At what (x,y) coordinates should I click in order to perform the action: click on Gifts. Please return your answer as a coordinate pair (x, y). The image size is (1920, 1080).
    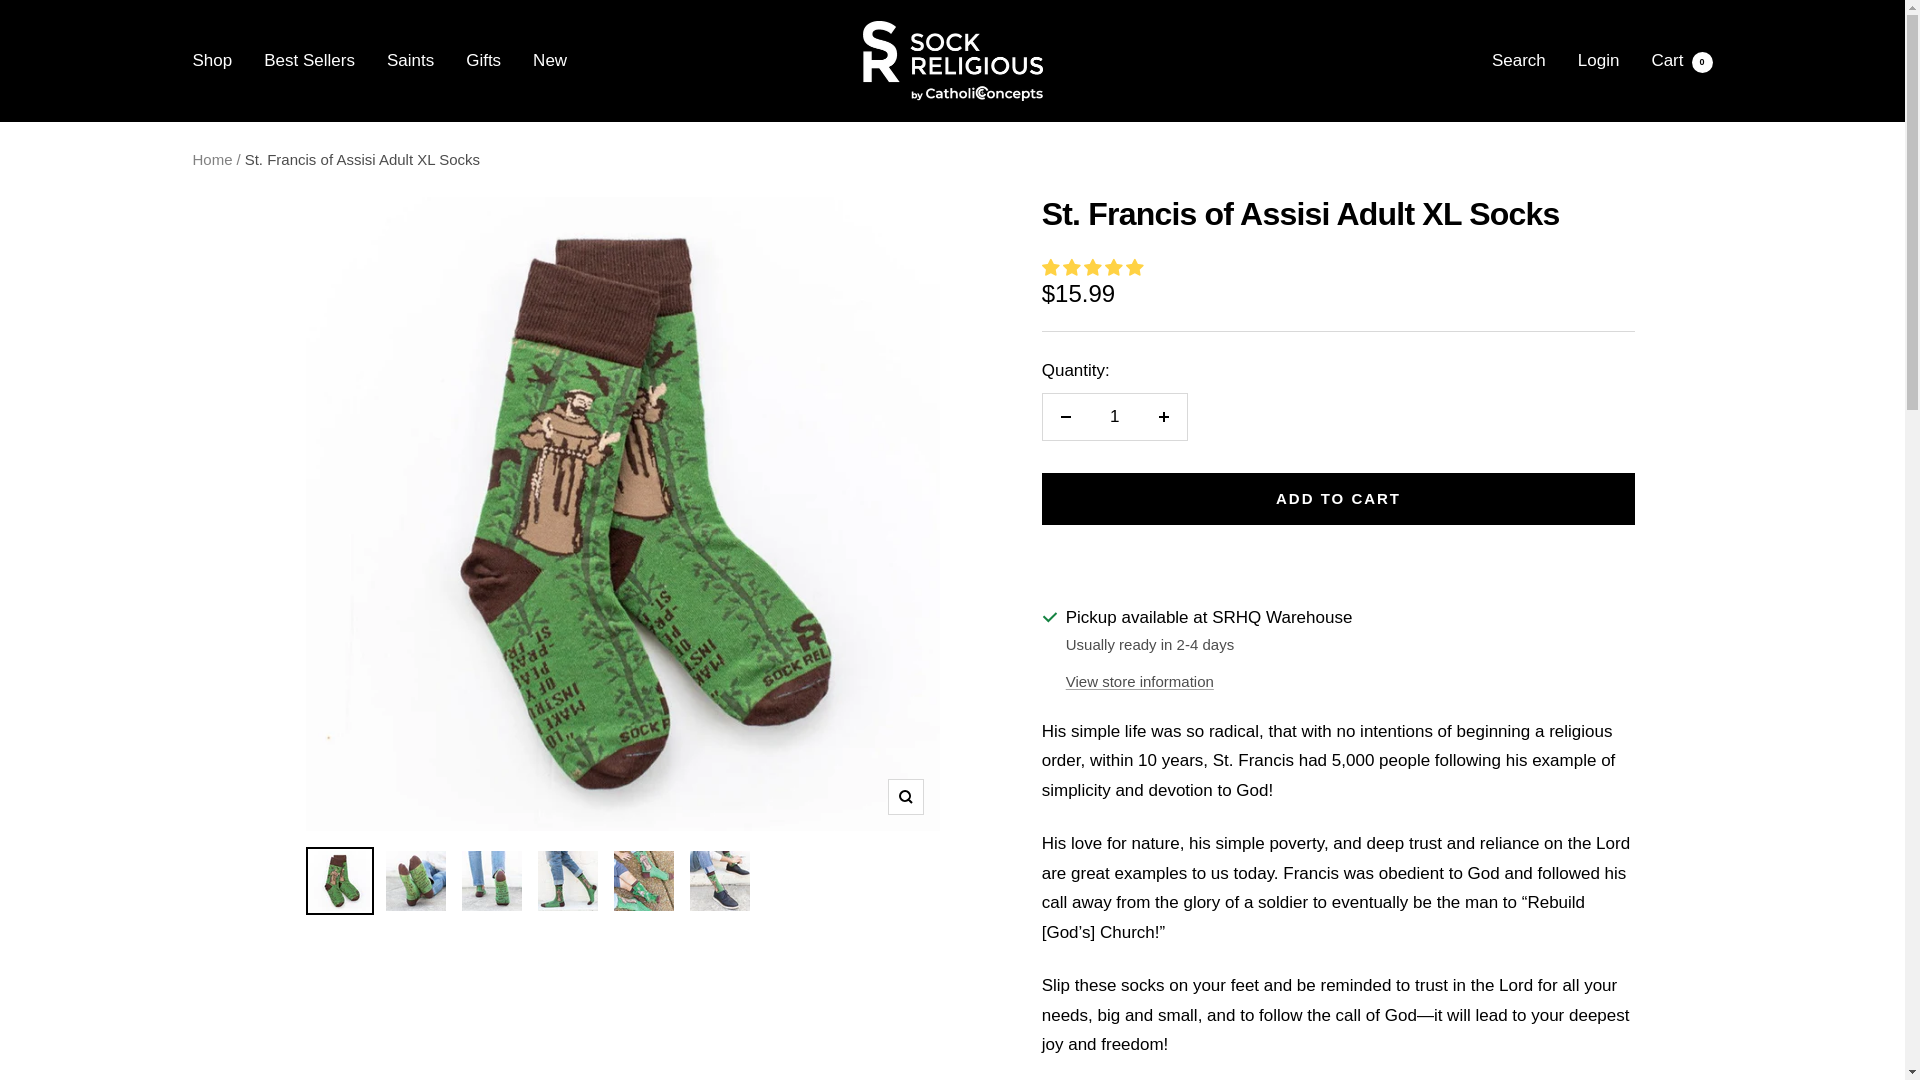
    Looking at the image, I should click on (1682, 60).